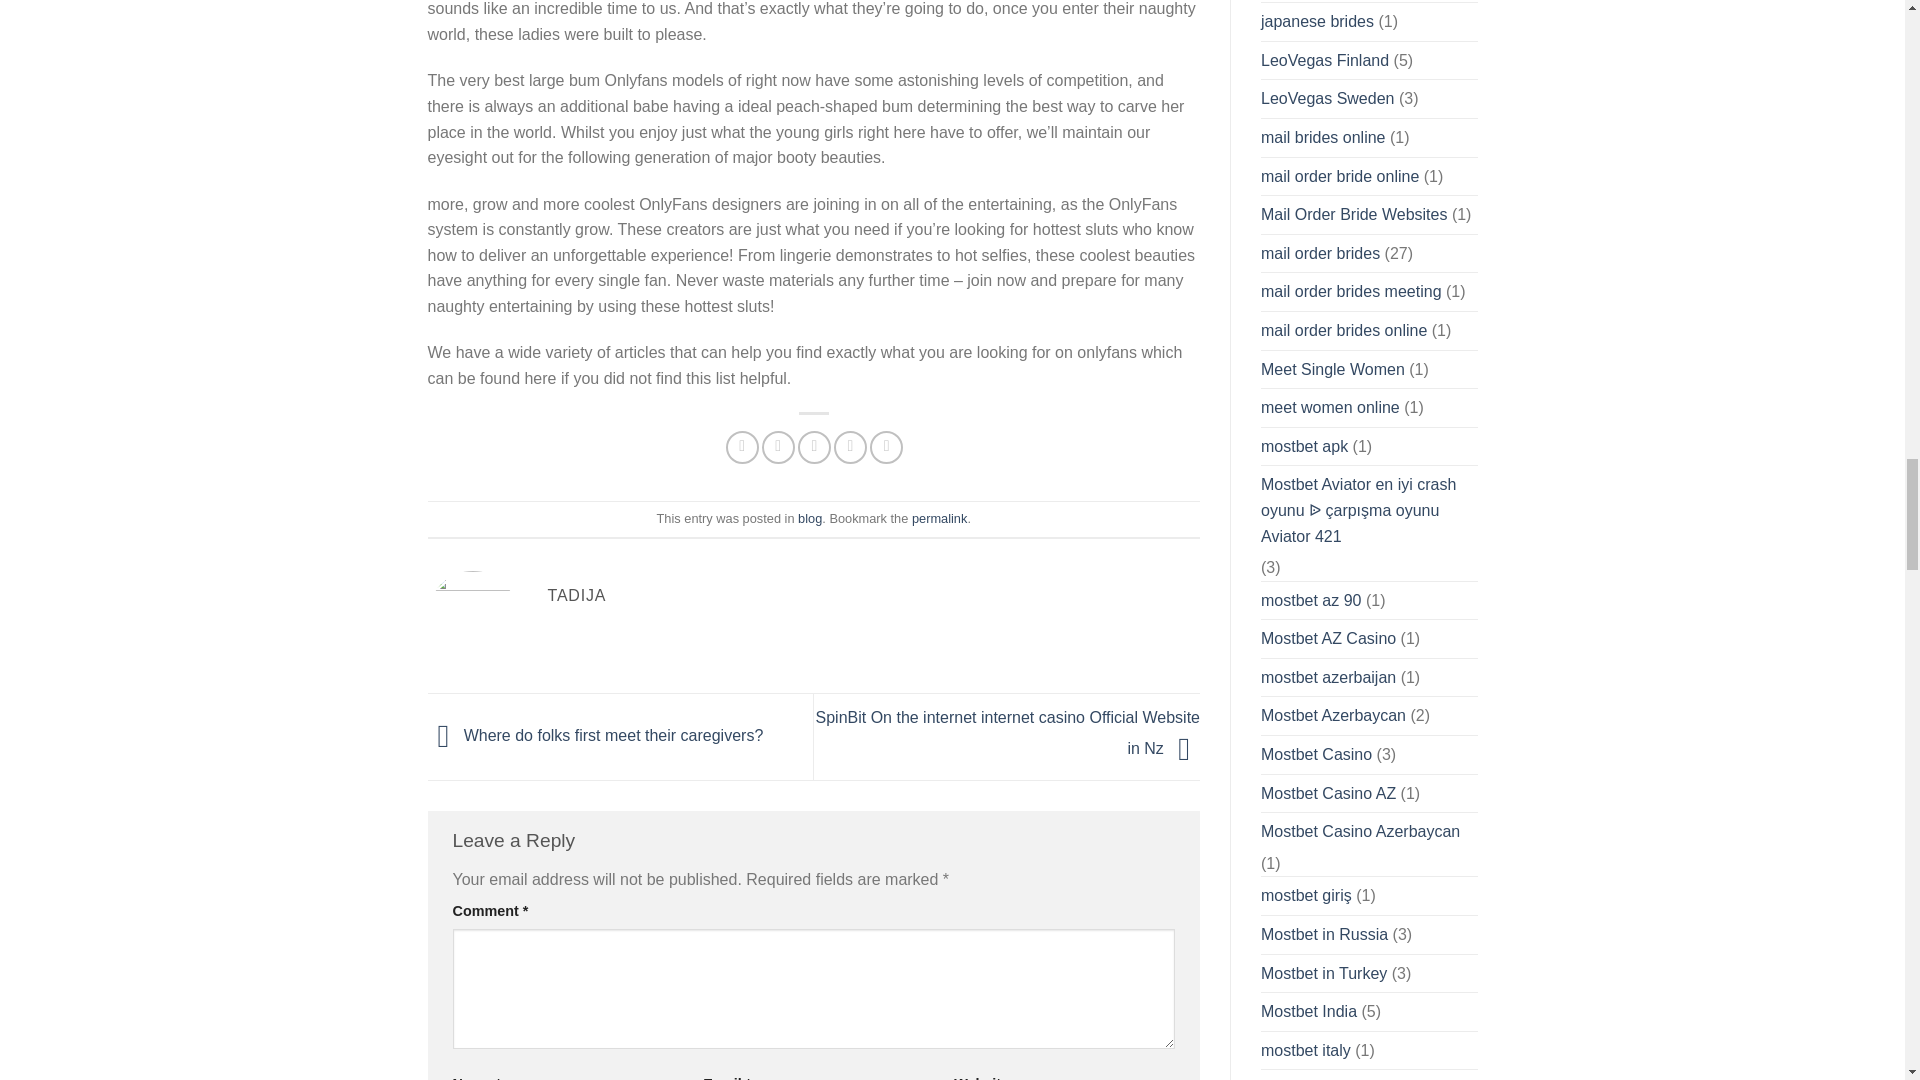 The image size is (1920, 1080). What do you see at coordinates (810, 518) in the screenshot?
I see `blog` at bounding box center [810, 518].